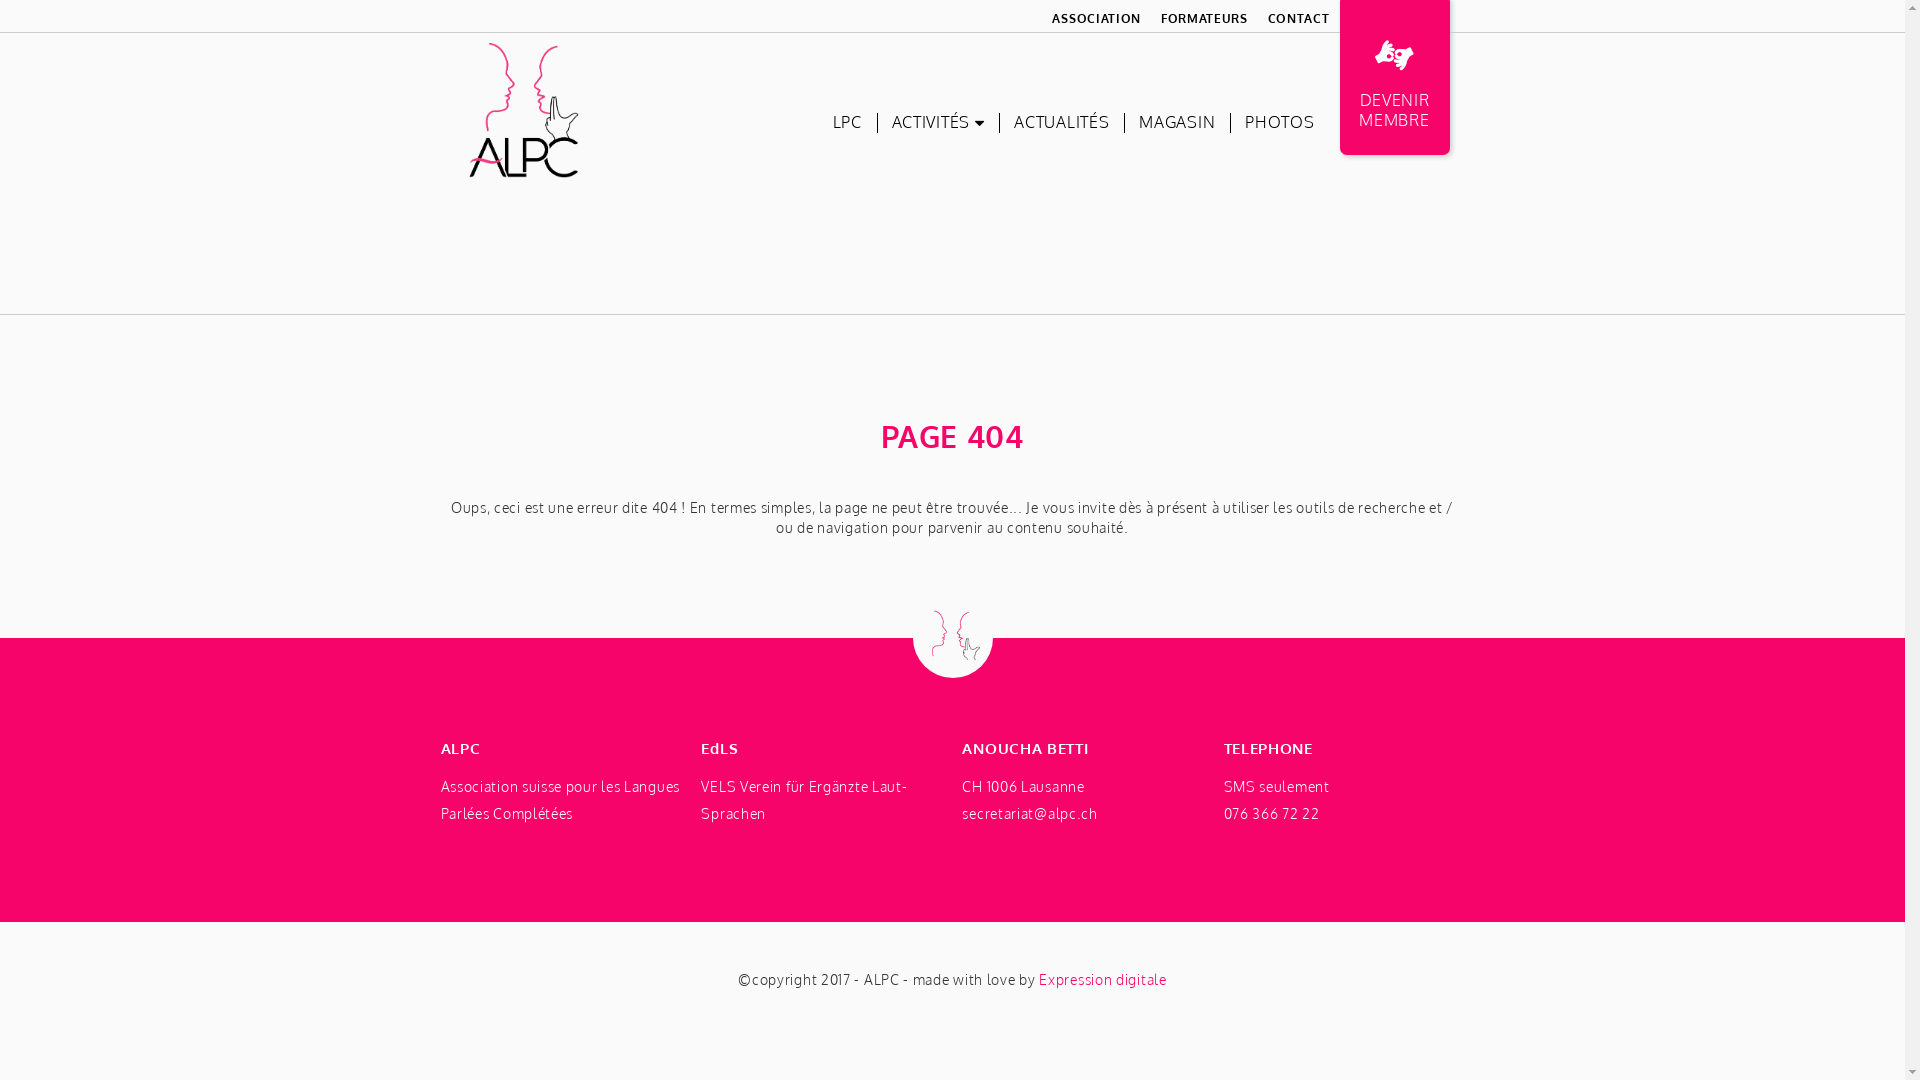  What do you see at coordinates (1395, 80) in the screenshot?
I see `DEVENIR MEMBRE` at bounding box center [1395, 80].